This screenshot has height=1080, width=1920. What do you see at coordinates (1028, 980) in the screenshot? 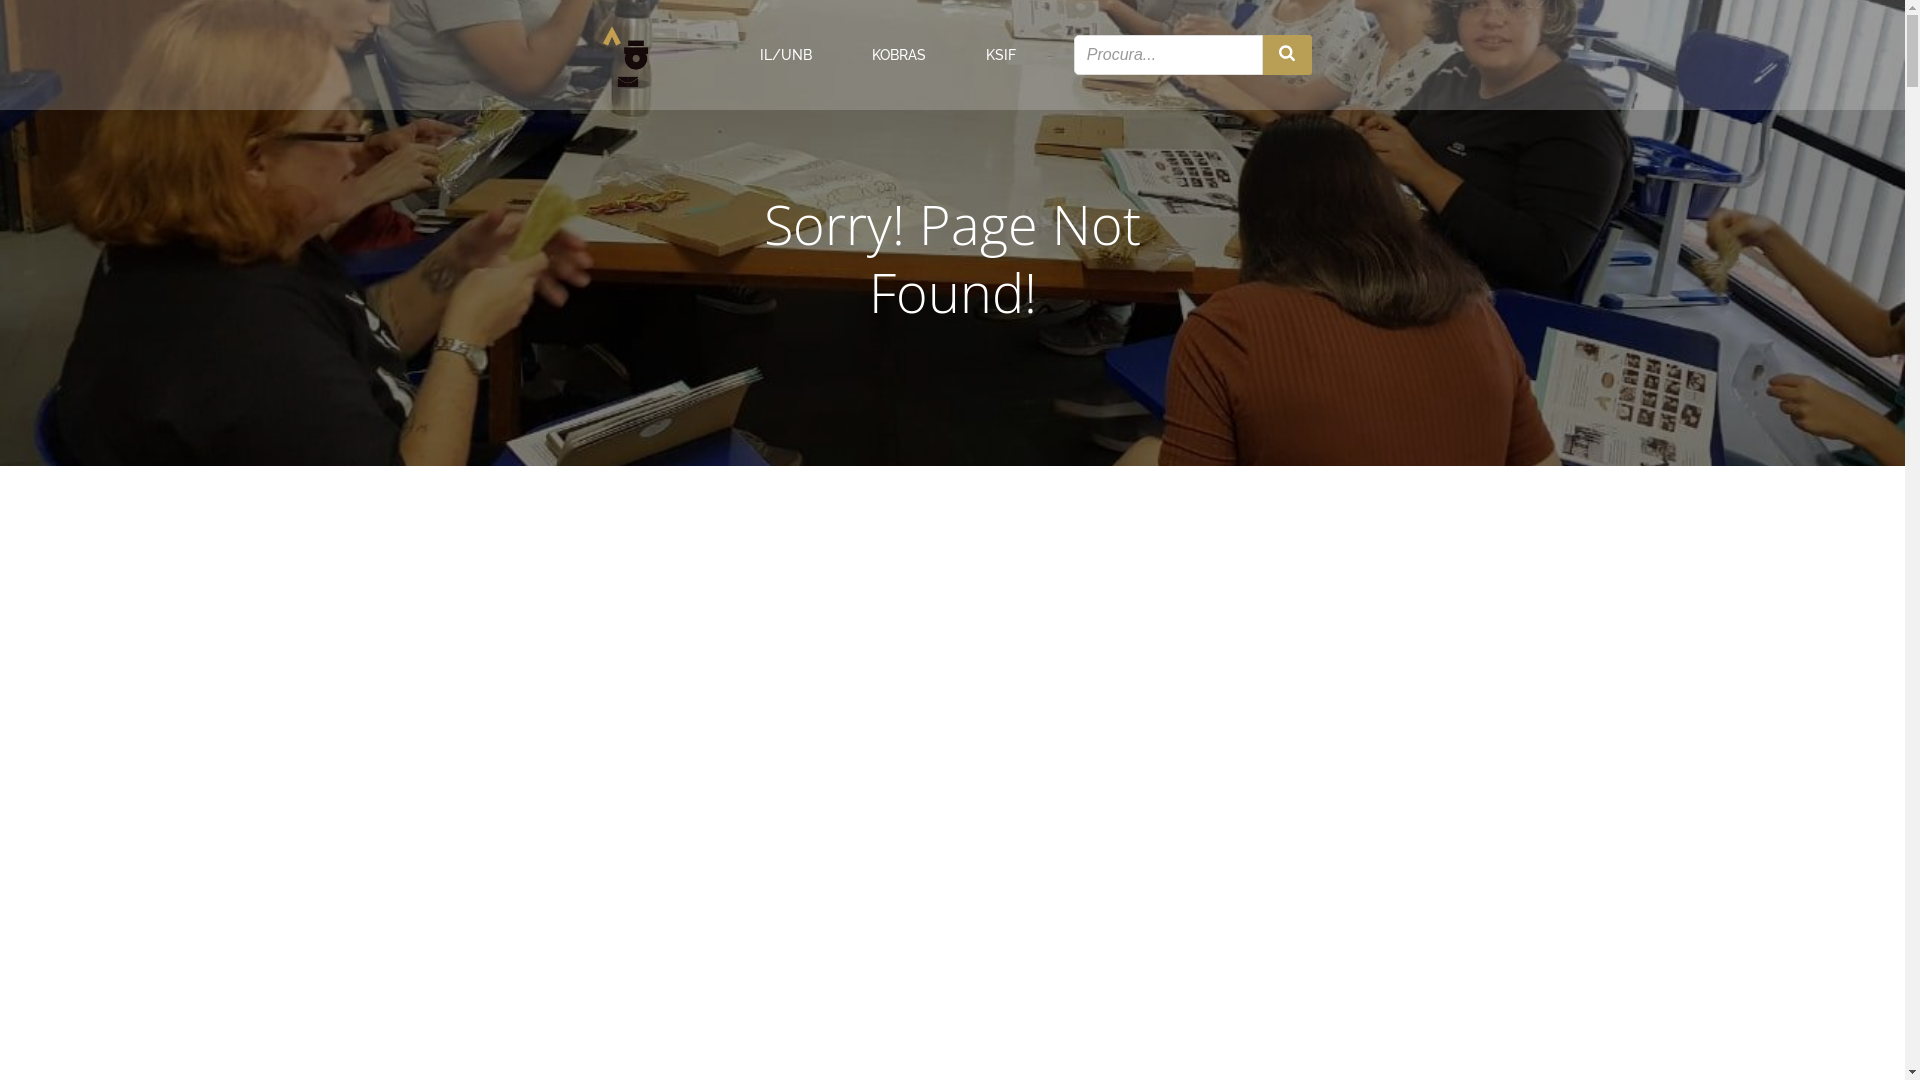
I see `KOBRAS` at bounding box center [1028, 980].